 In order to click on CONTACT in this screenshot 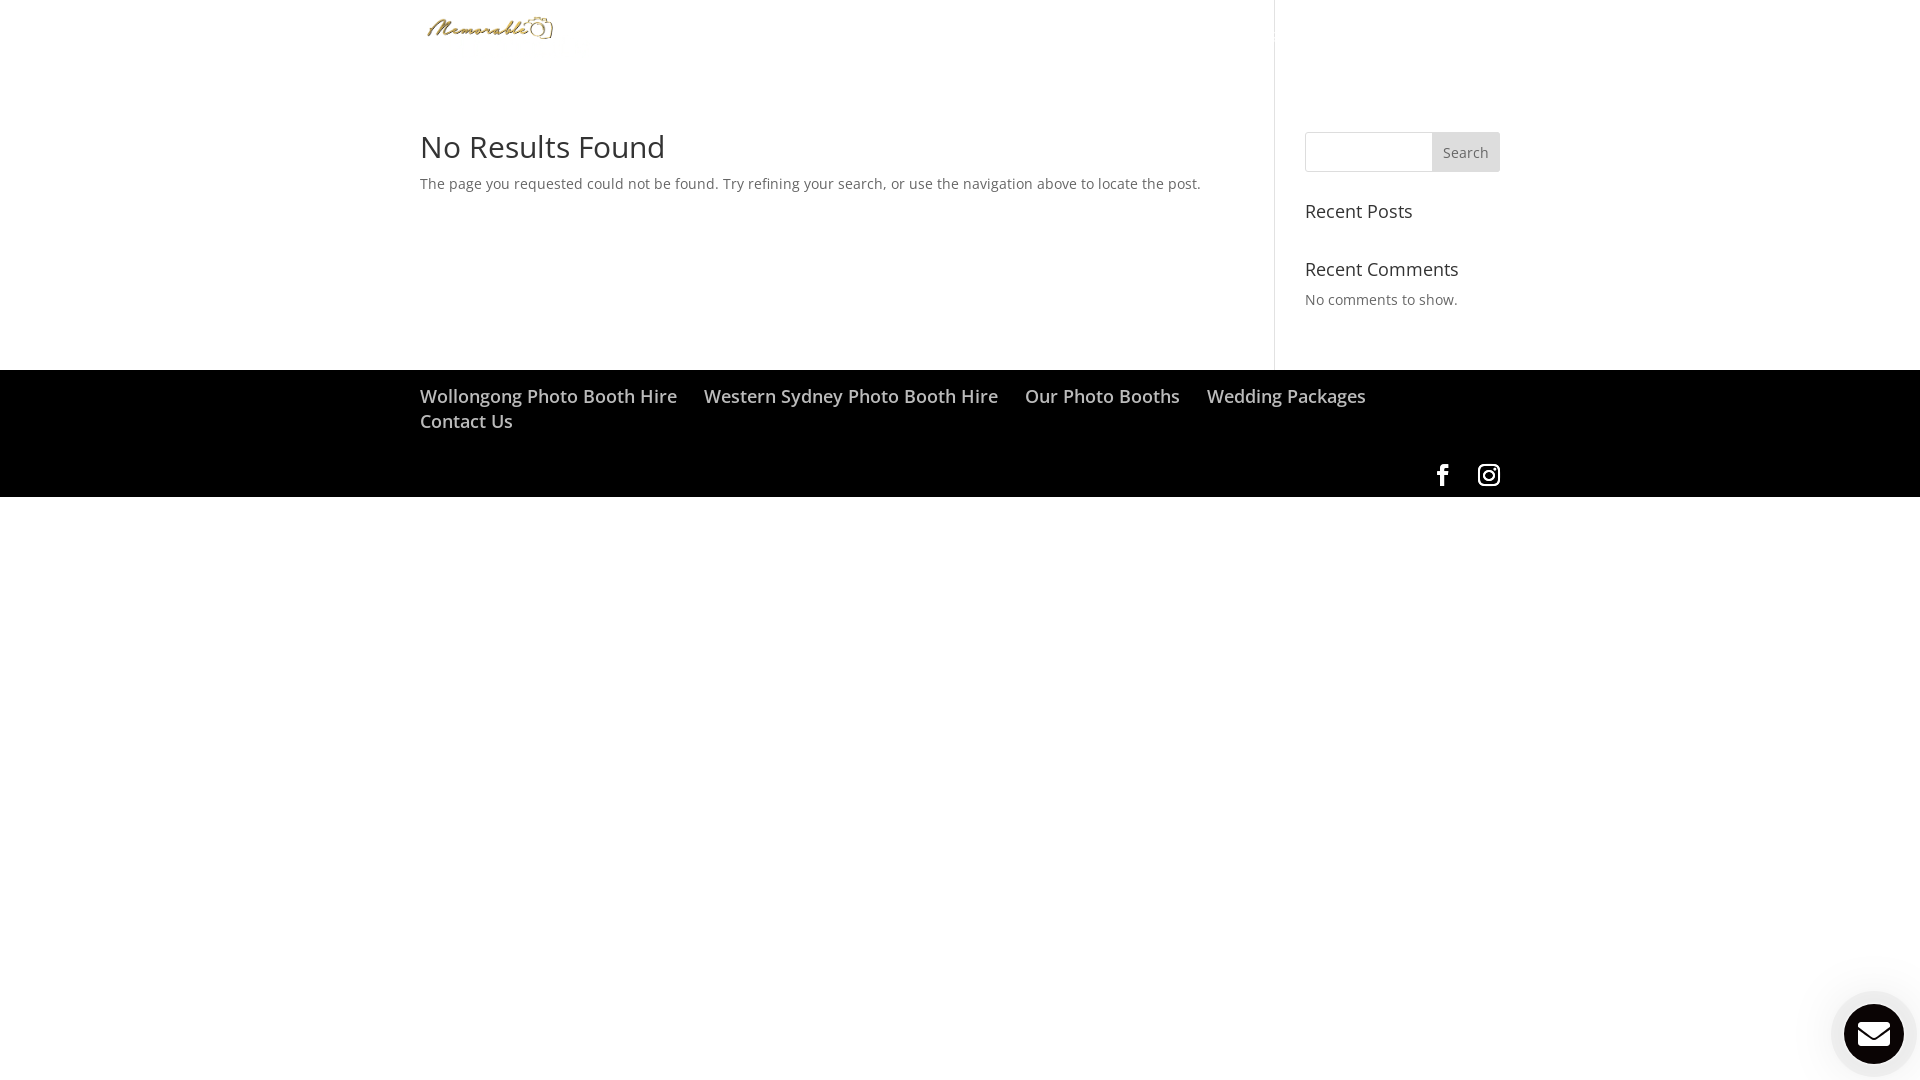, I will do `click(1336, 52)`.